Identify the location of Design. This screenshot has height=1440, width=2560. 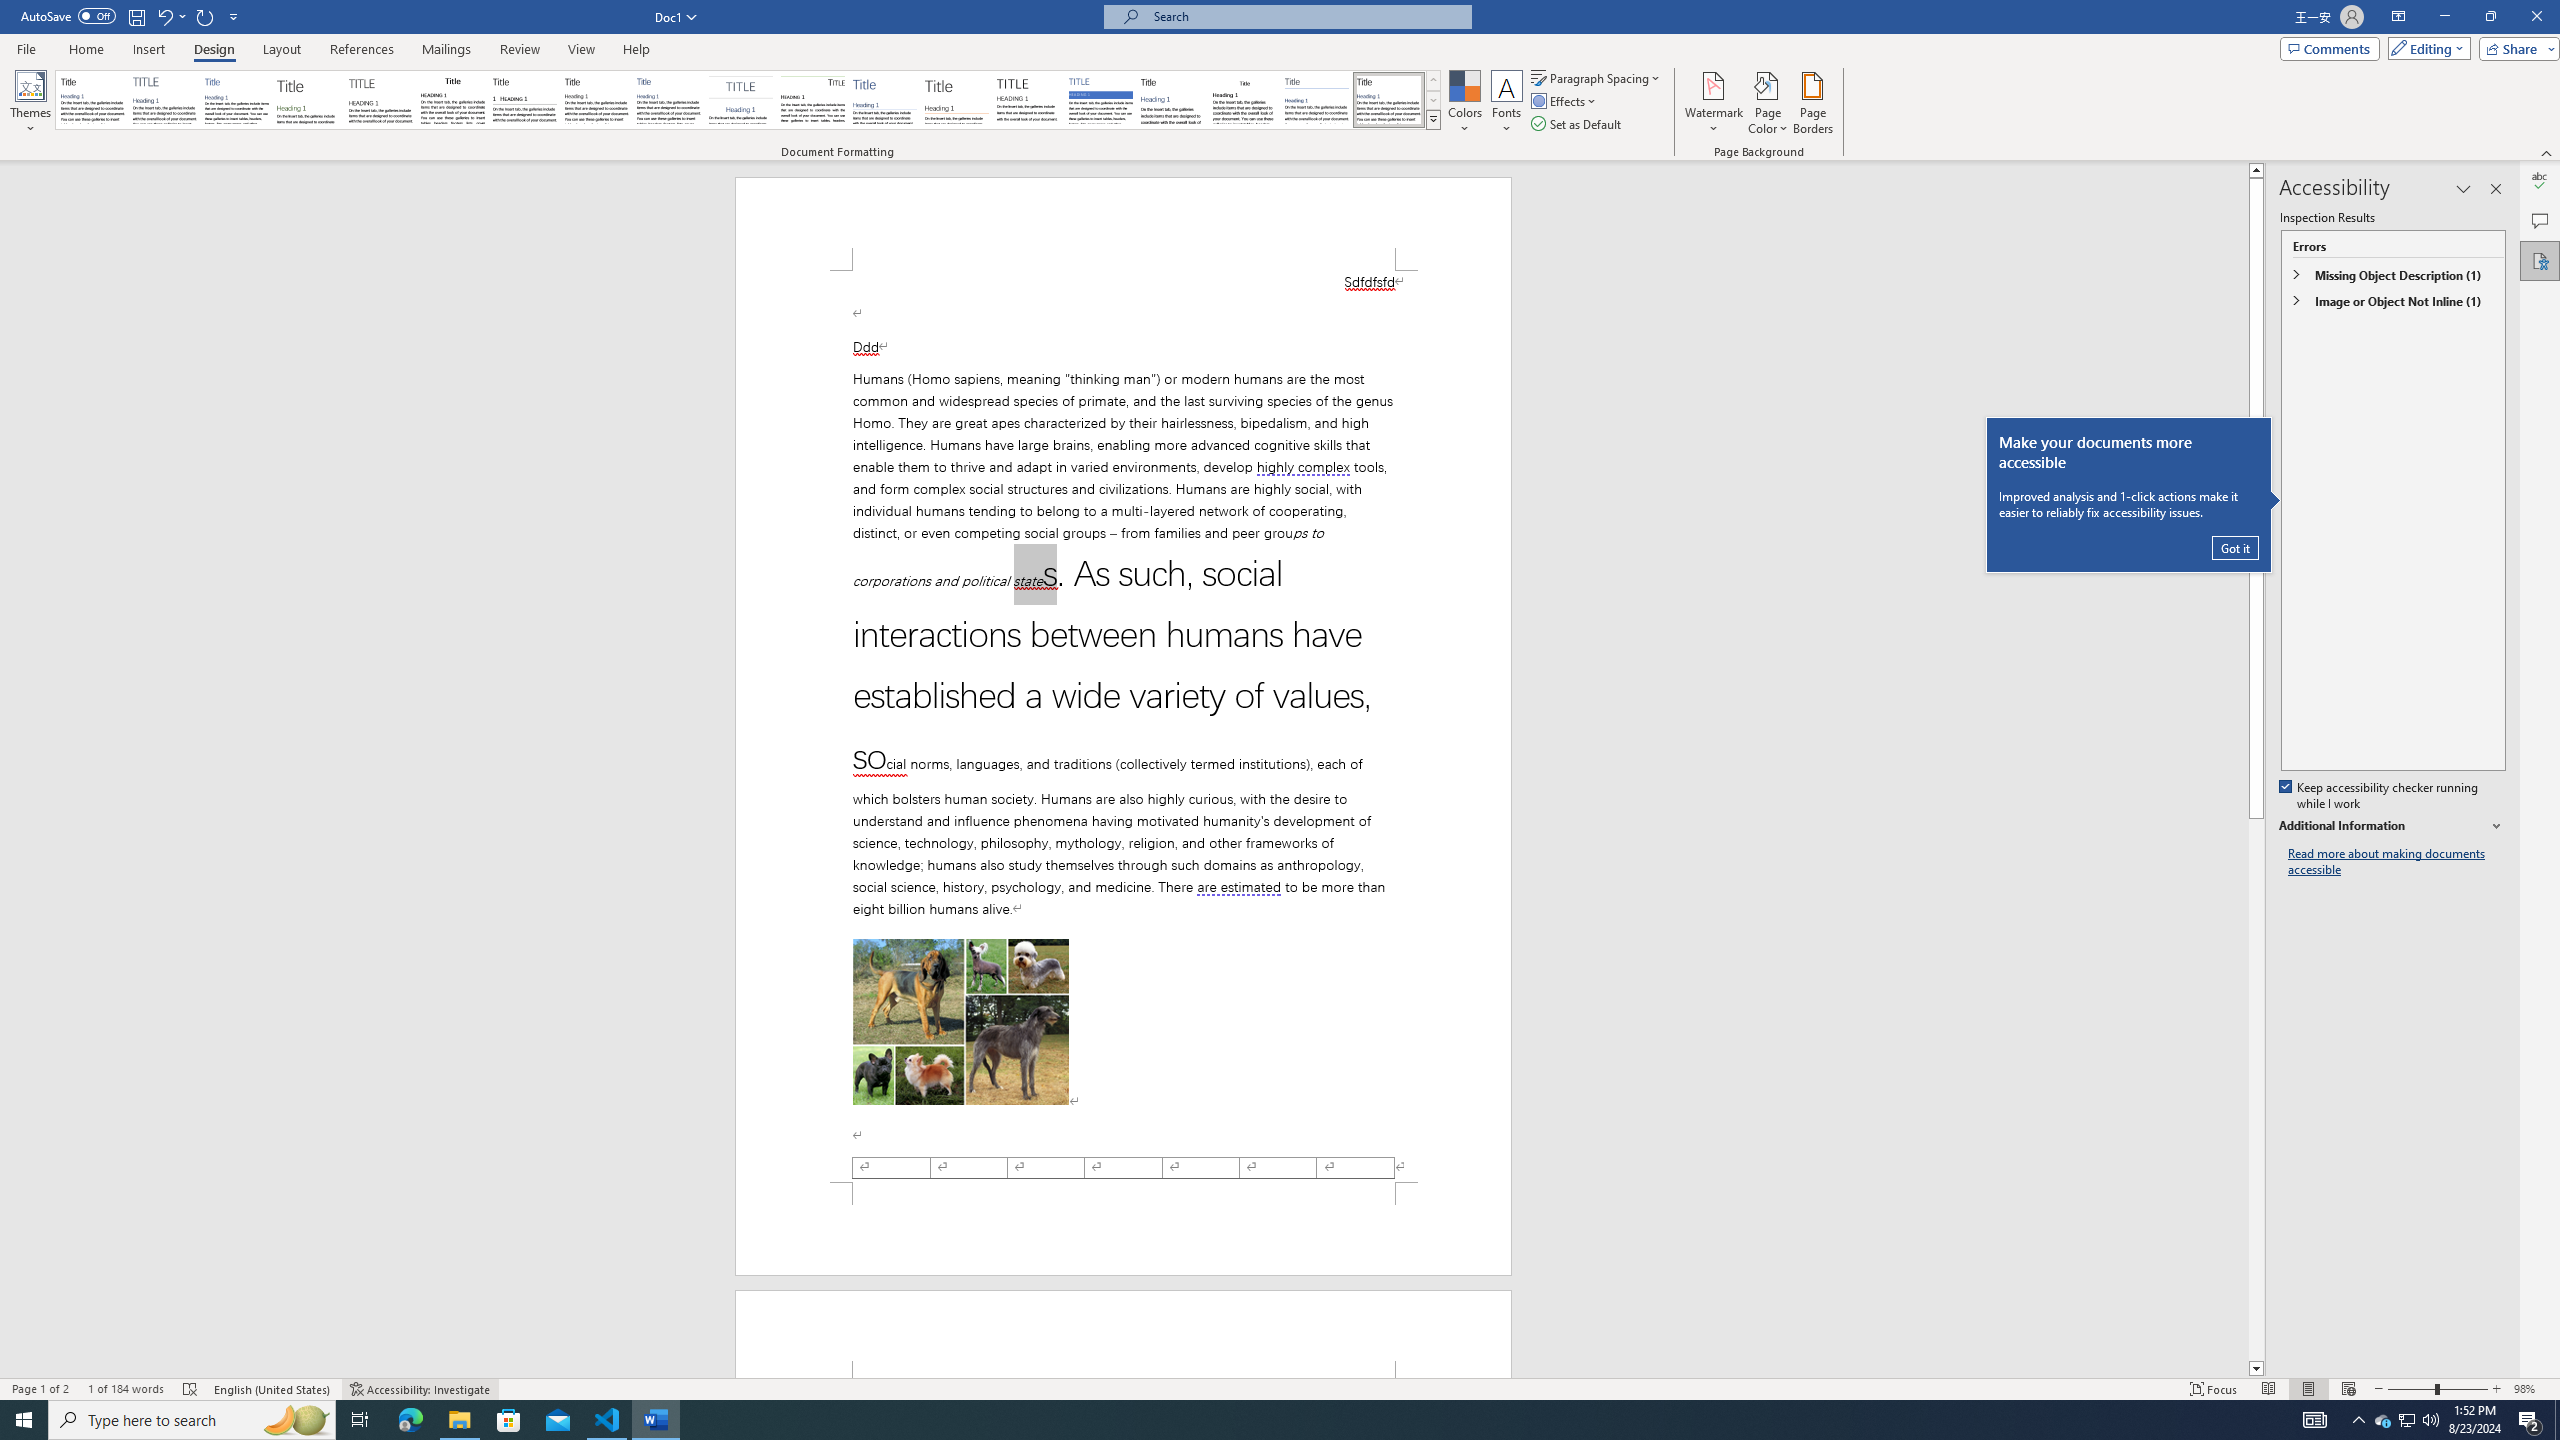
(214, 49).